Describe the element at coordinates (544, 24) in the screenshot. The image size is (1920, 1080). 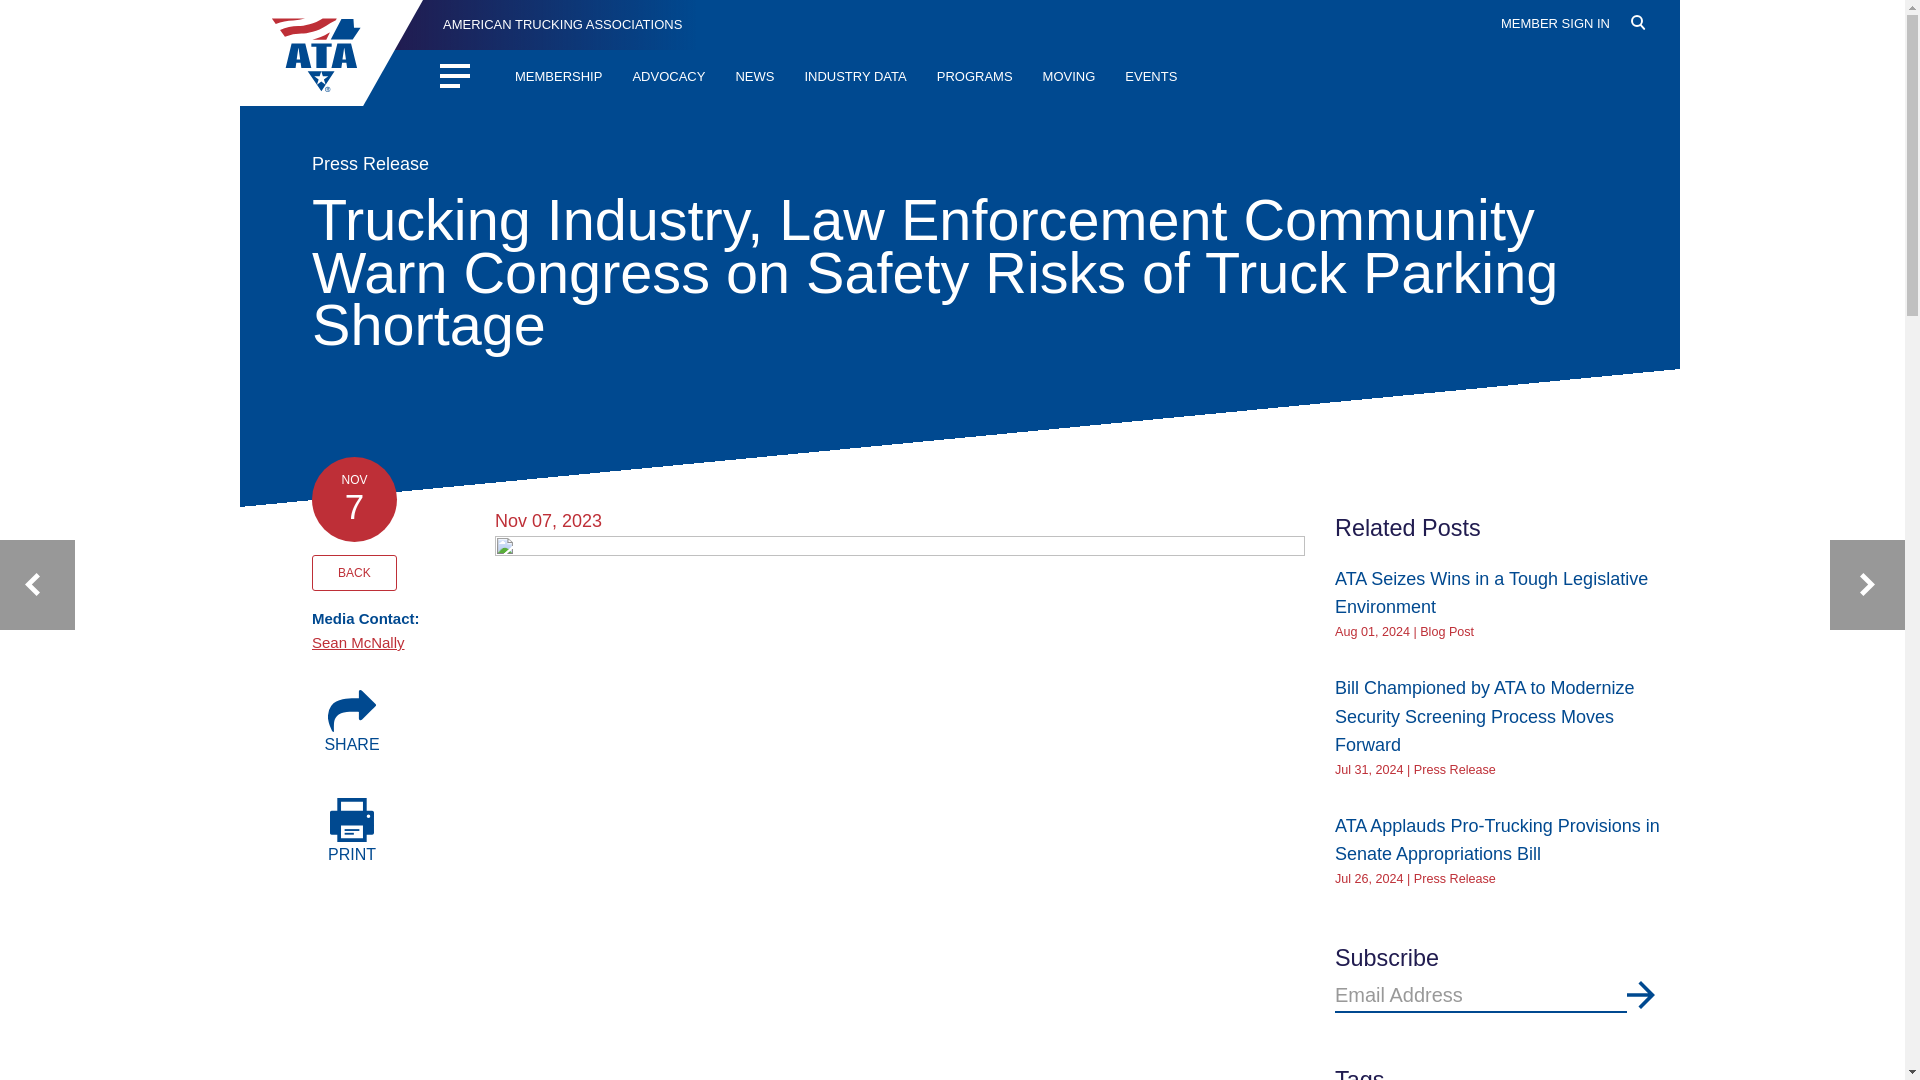
I see `AMERICAN TRUCKING ASSOCIATIONS` at that location.